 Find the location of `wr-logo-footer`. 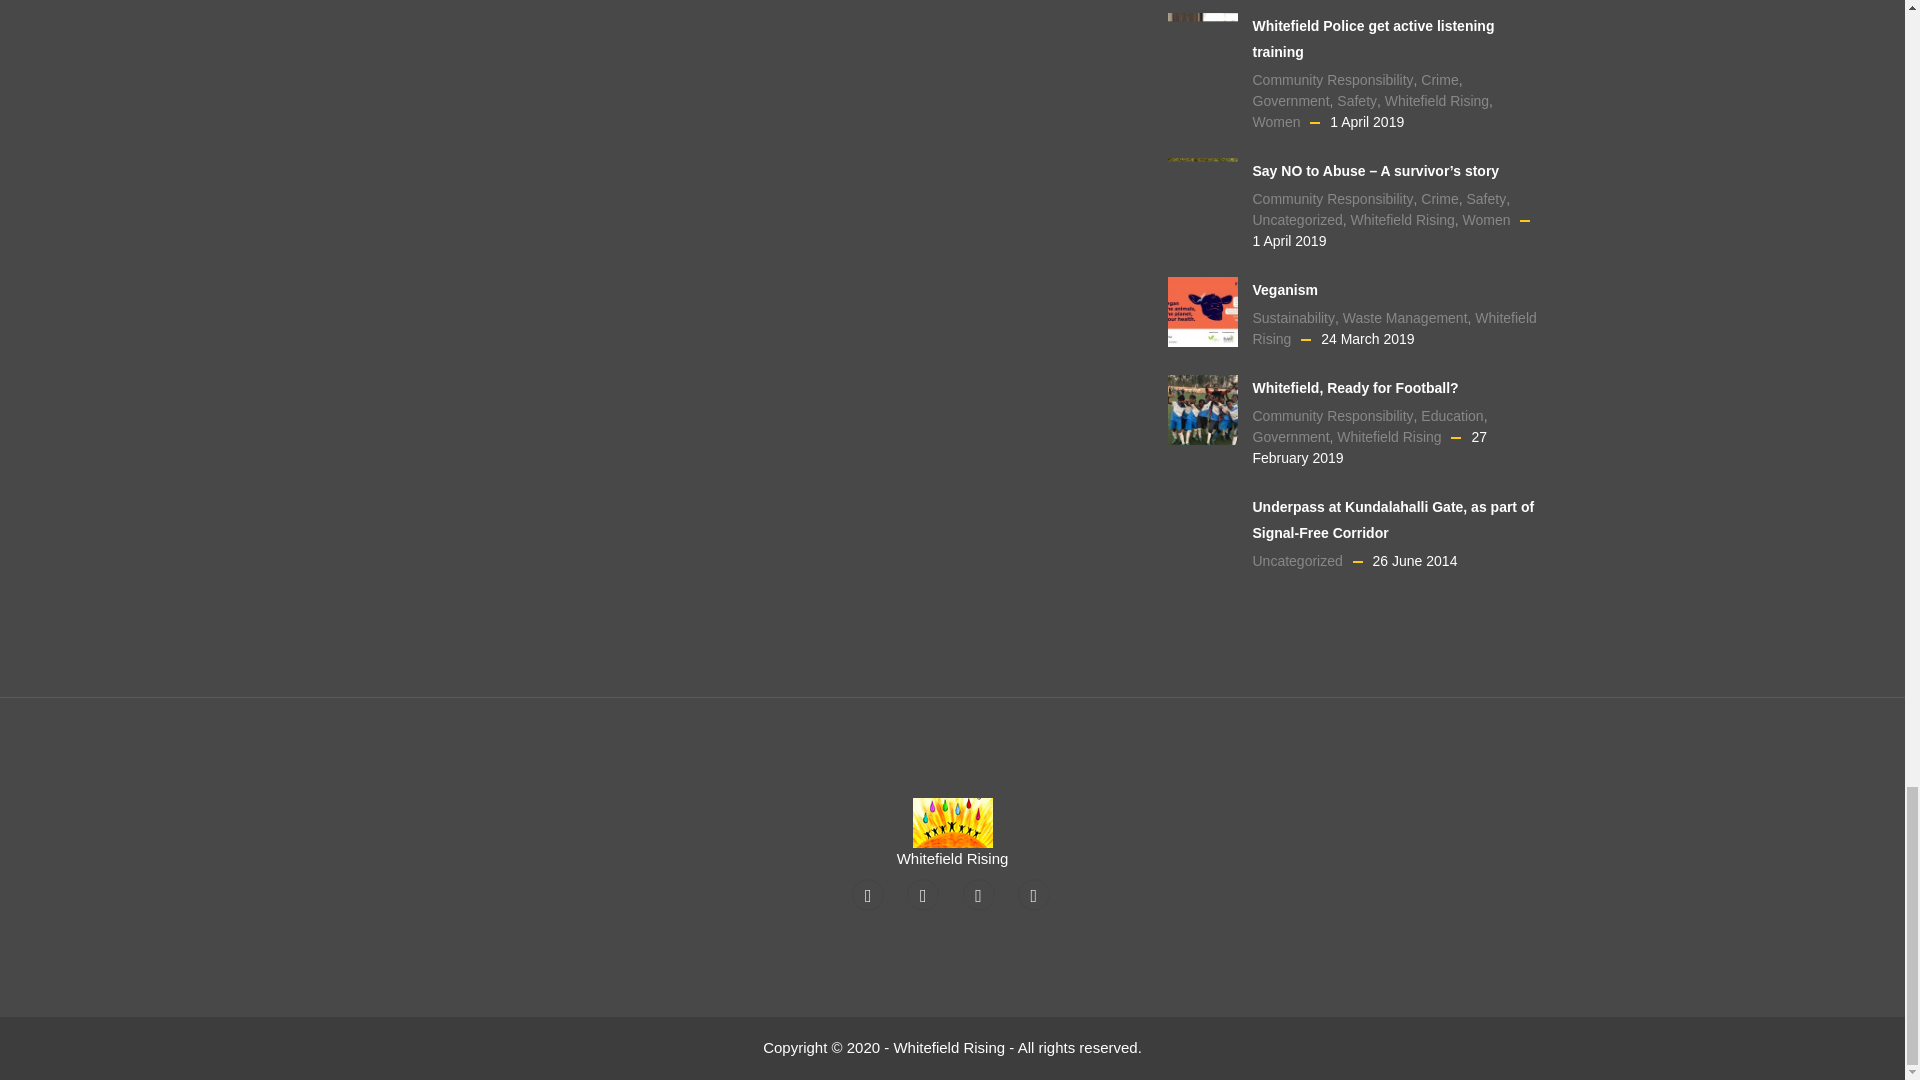

wr-logo-footer is located at coordinates (952, 822).